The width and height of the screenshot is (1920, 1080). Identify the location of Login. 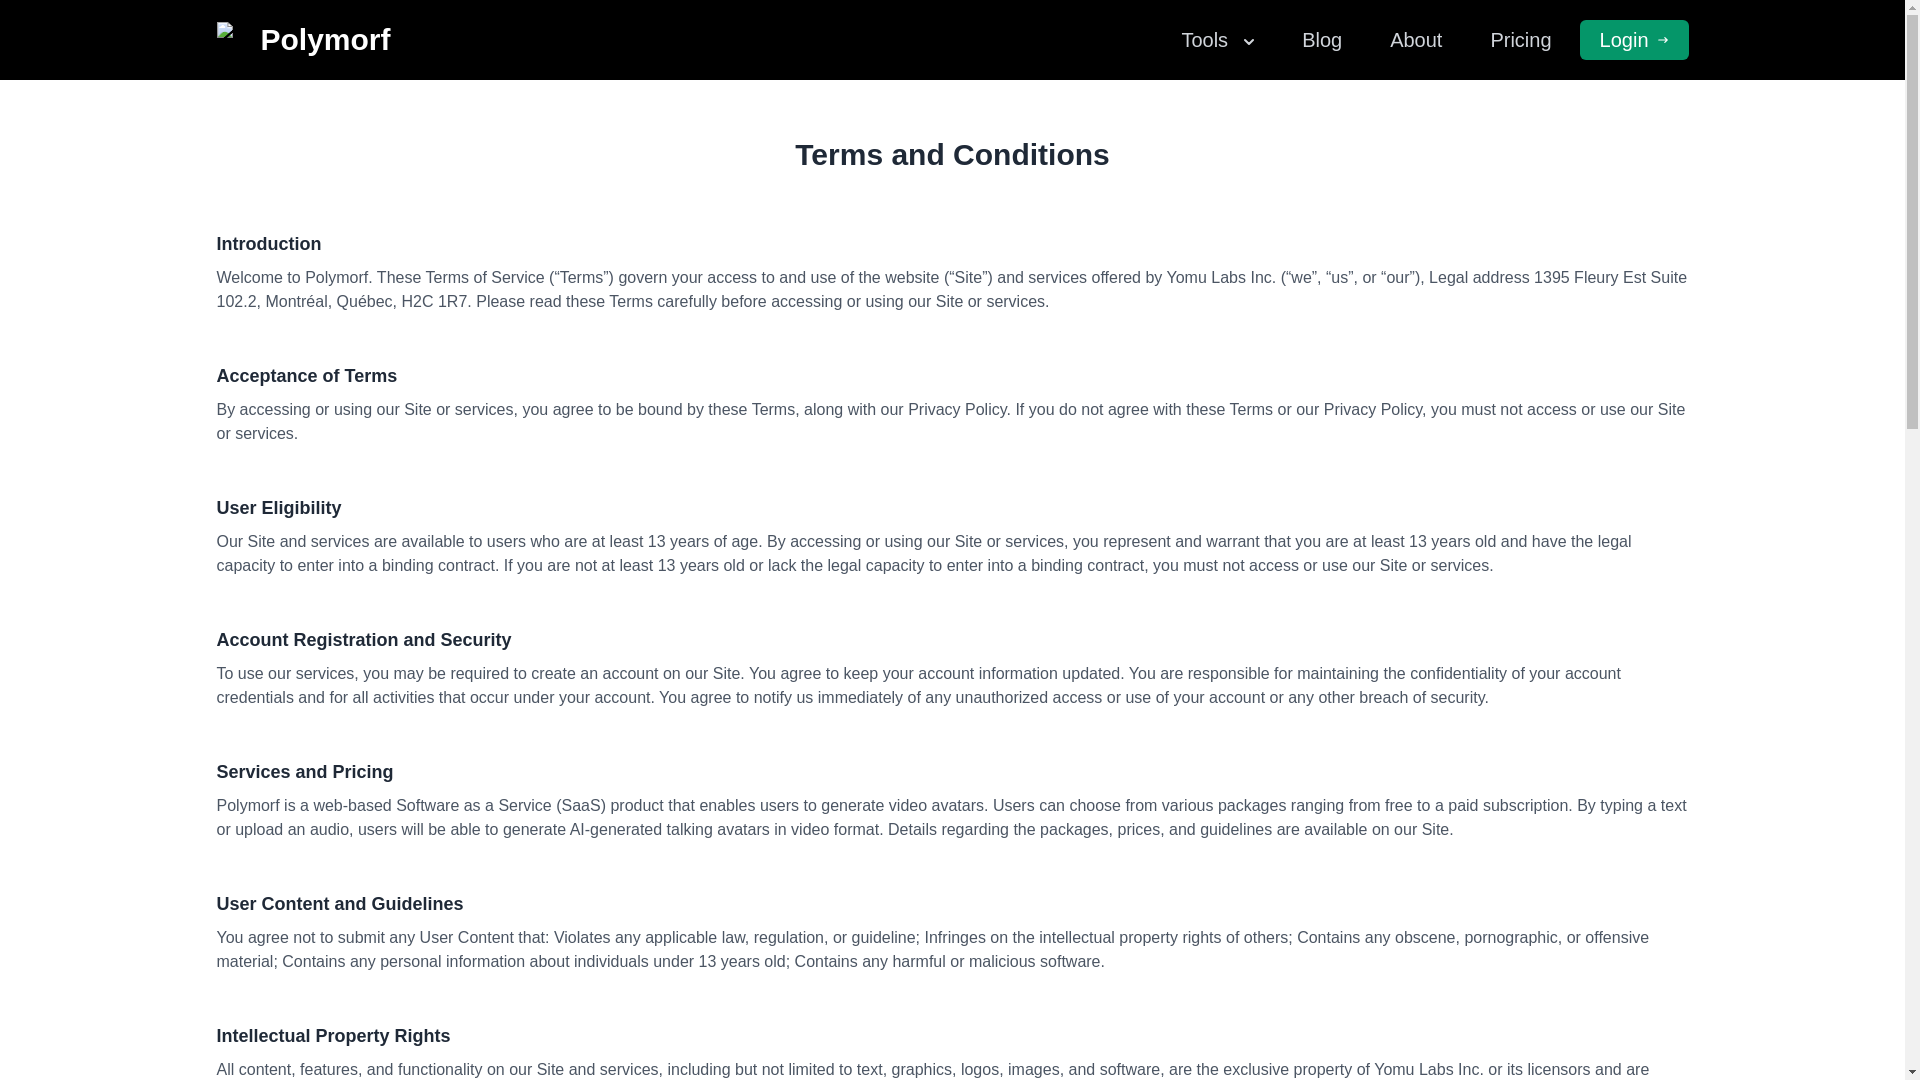
(1634, 40).